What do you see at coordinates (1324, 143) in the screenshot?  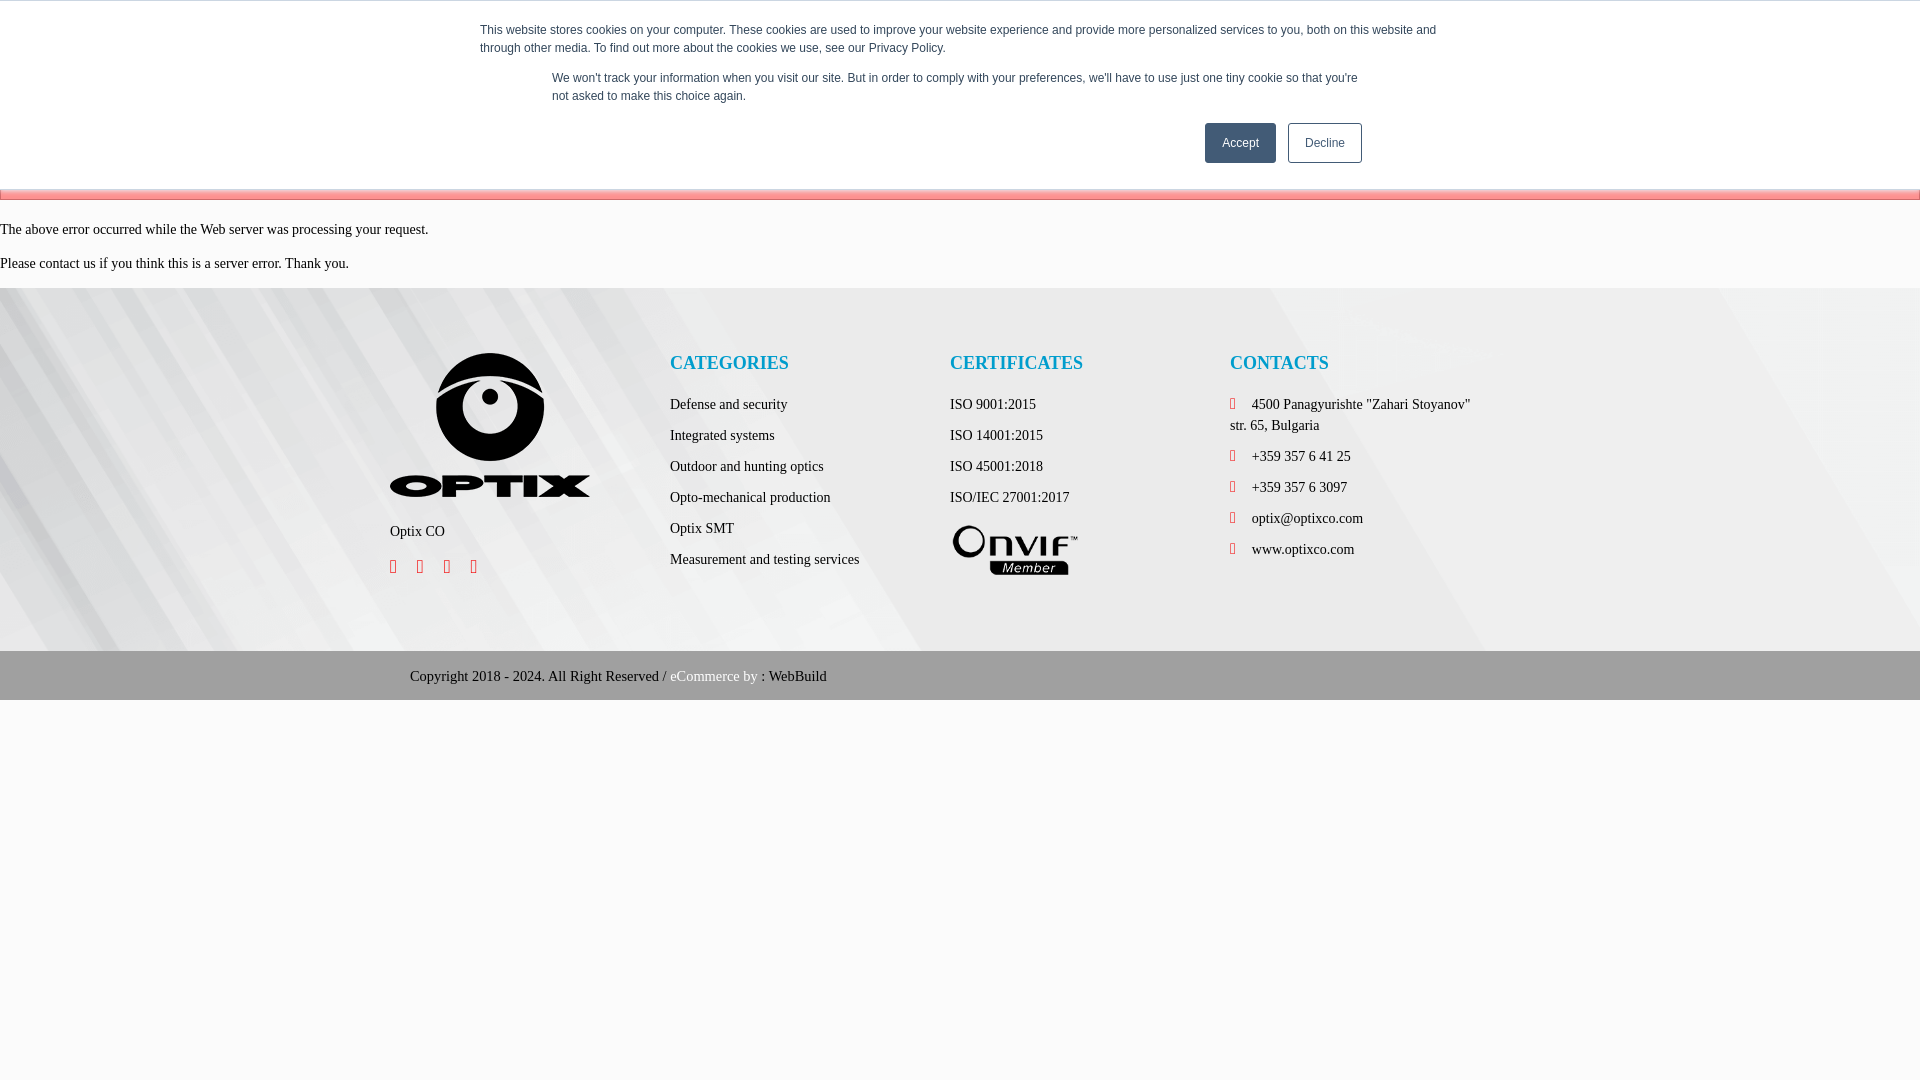 I see `Decline` at bounding box center [1324, 143].